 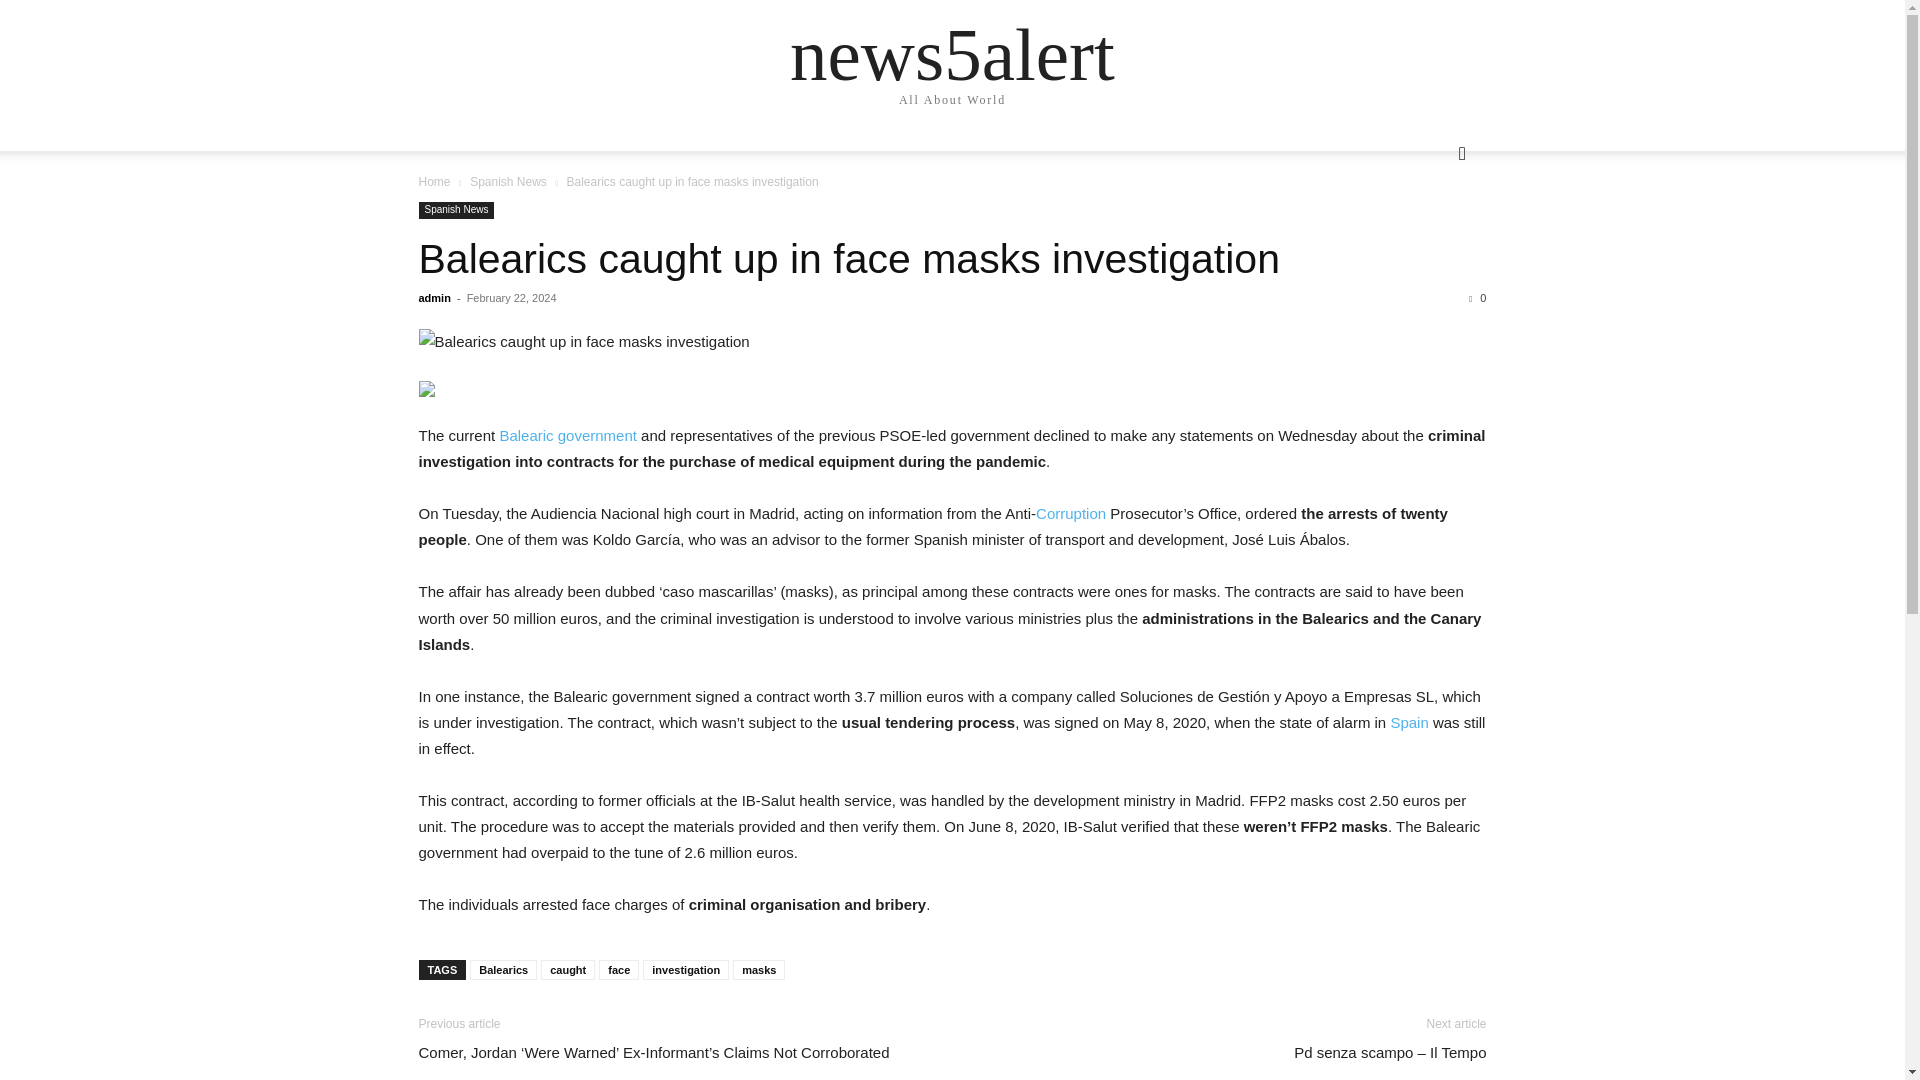 I want to click on 0, so click(x=1477, y=297).